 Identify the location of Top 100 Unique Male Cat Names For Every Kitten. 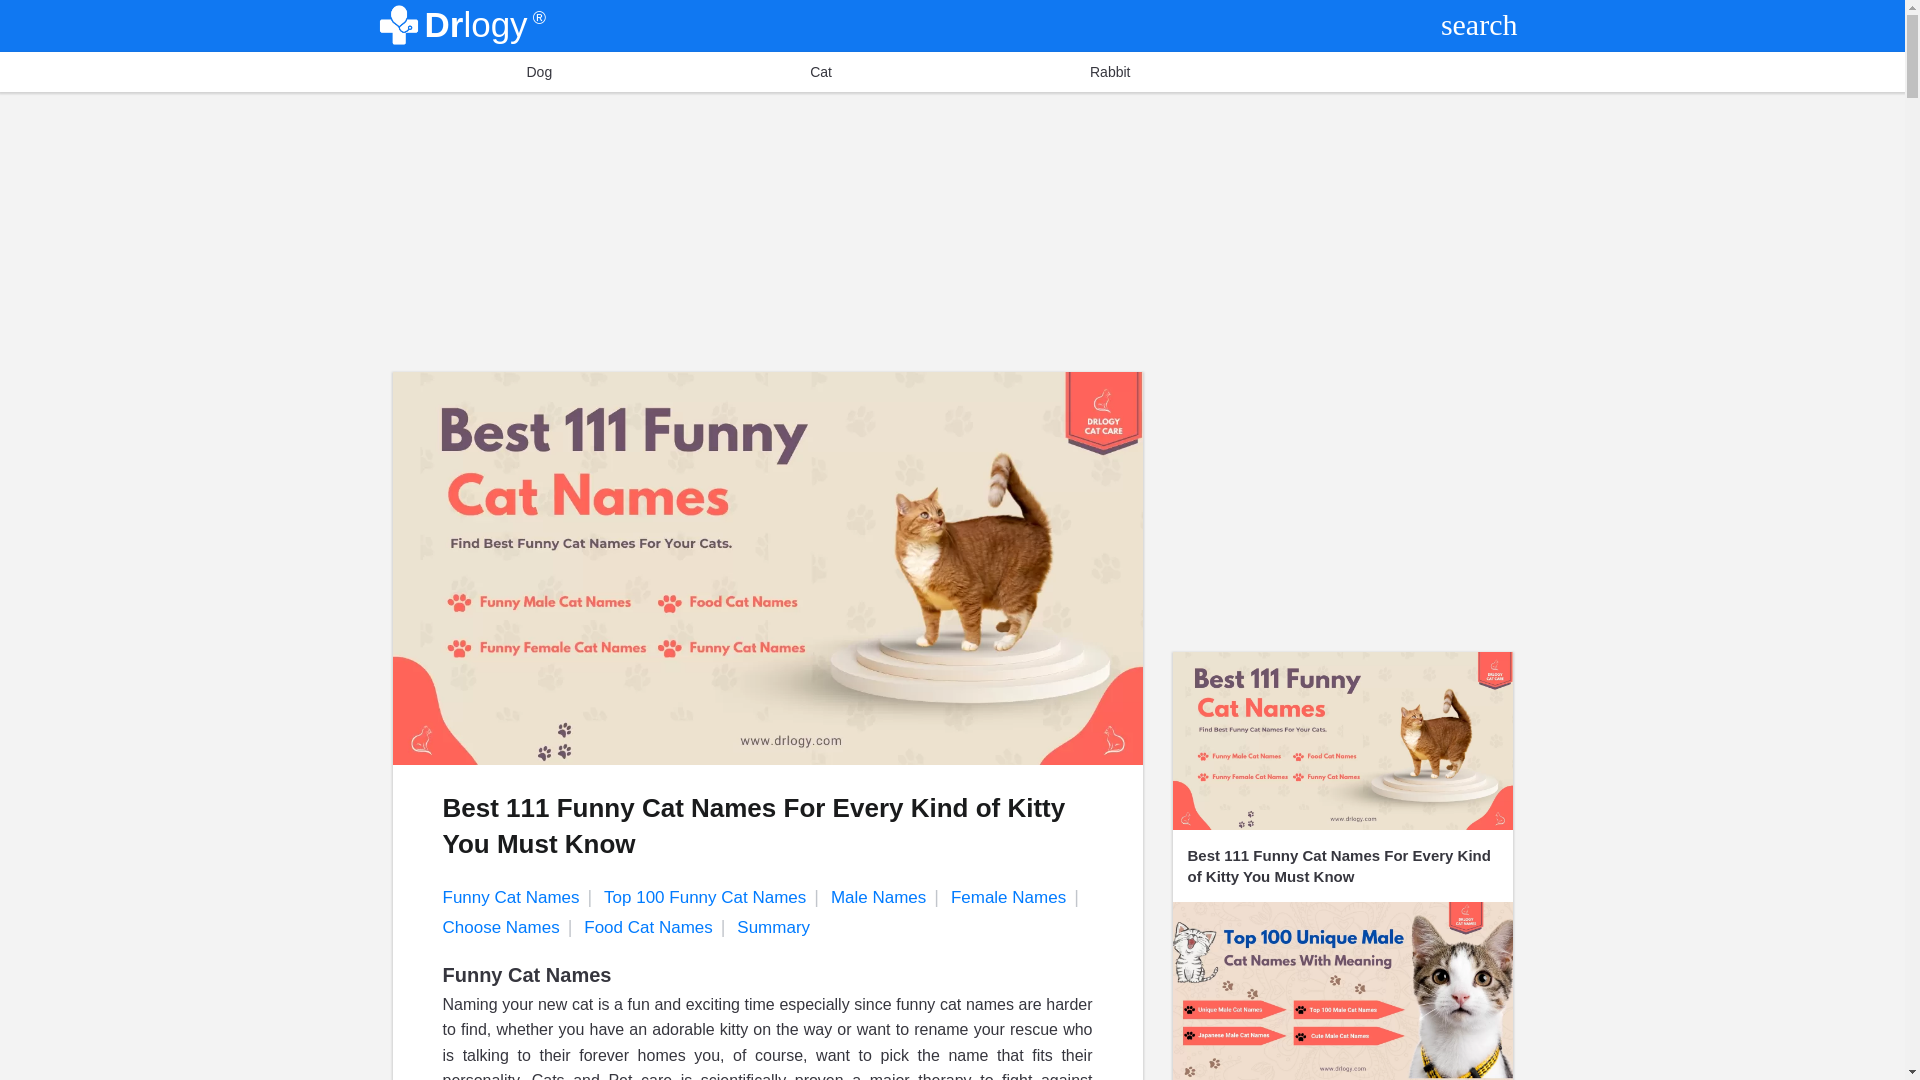
(1342, 990).